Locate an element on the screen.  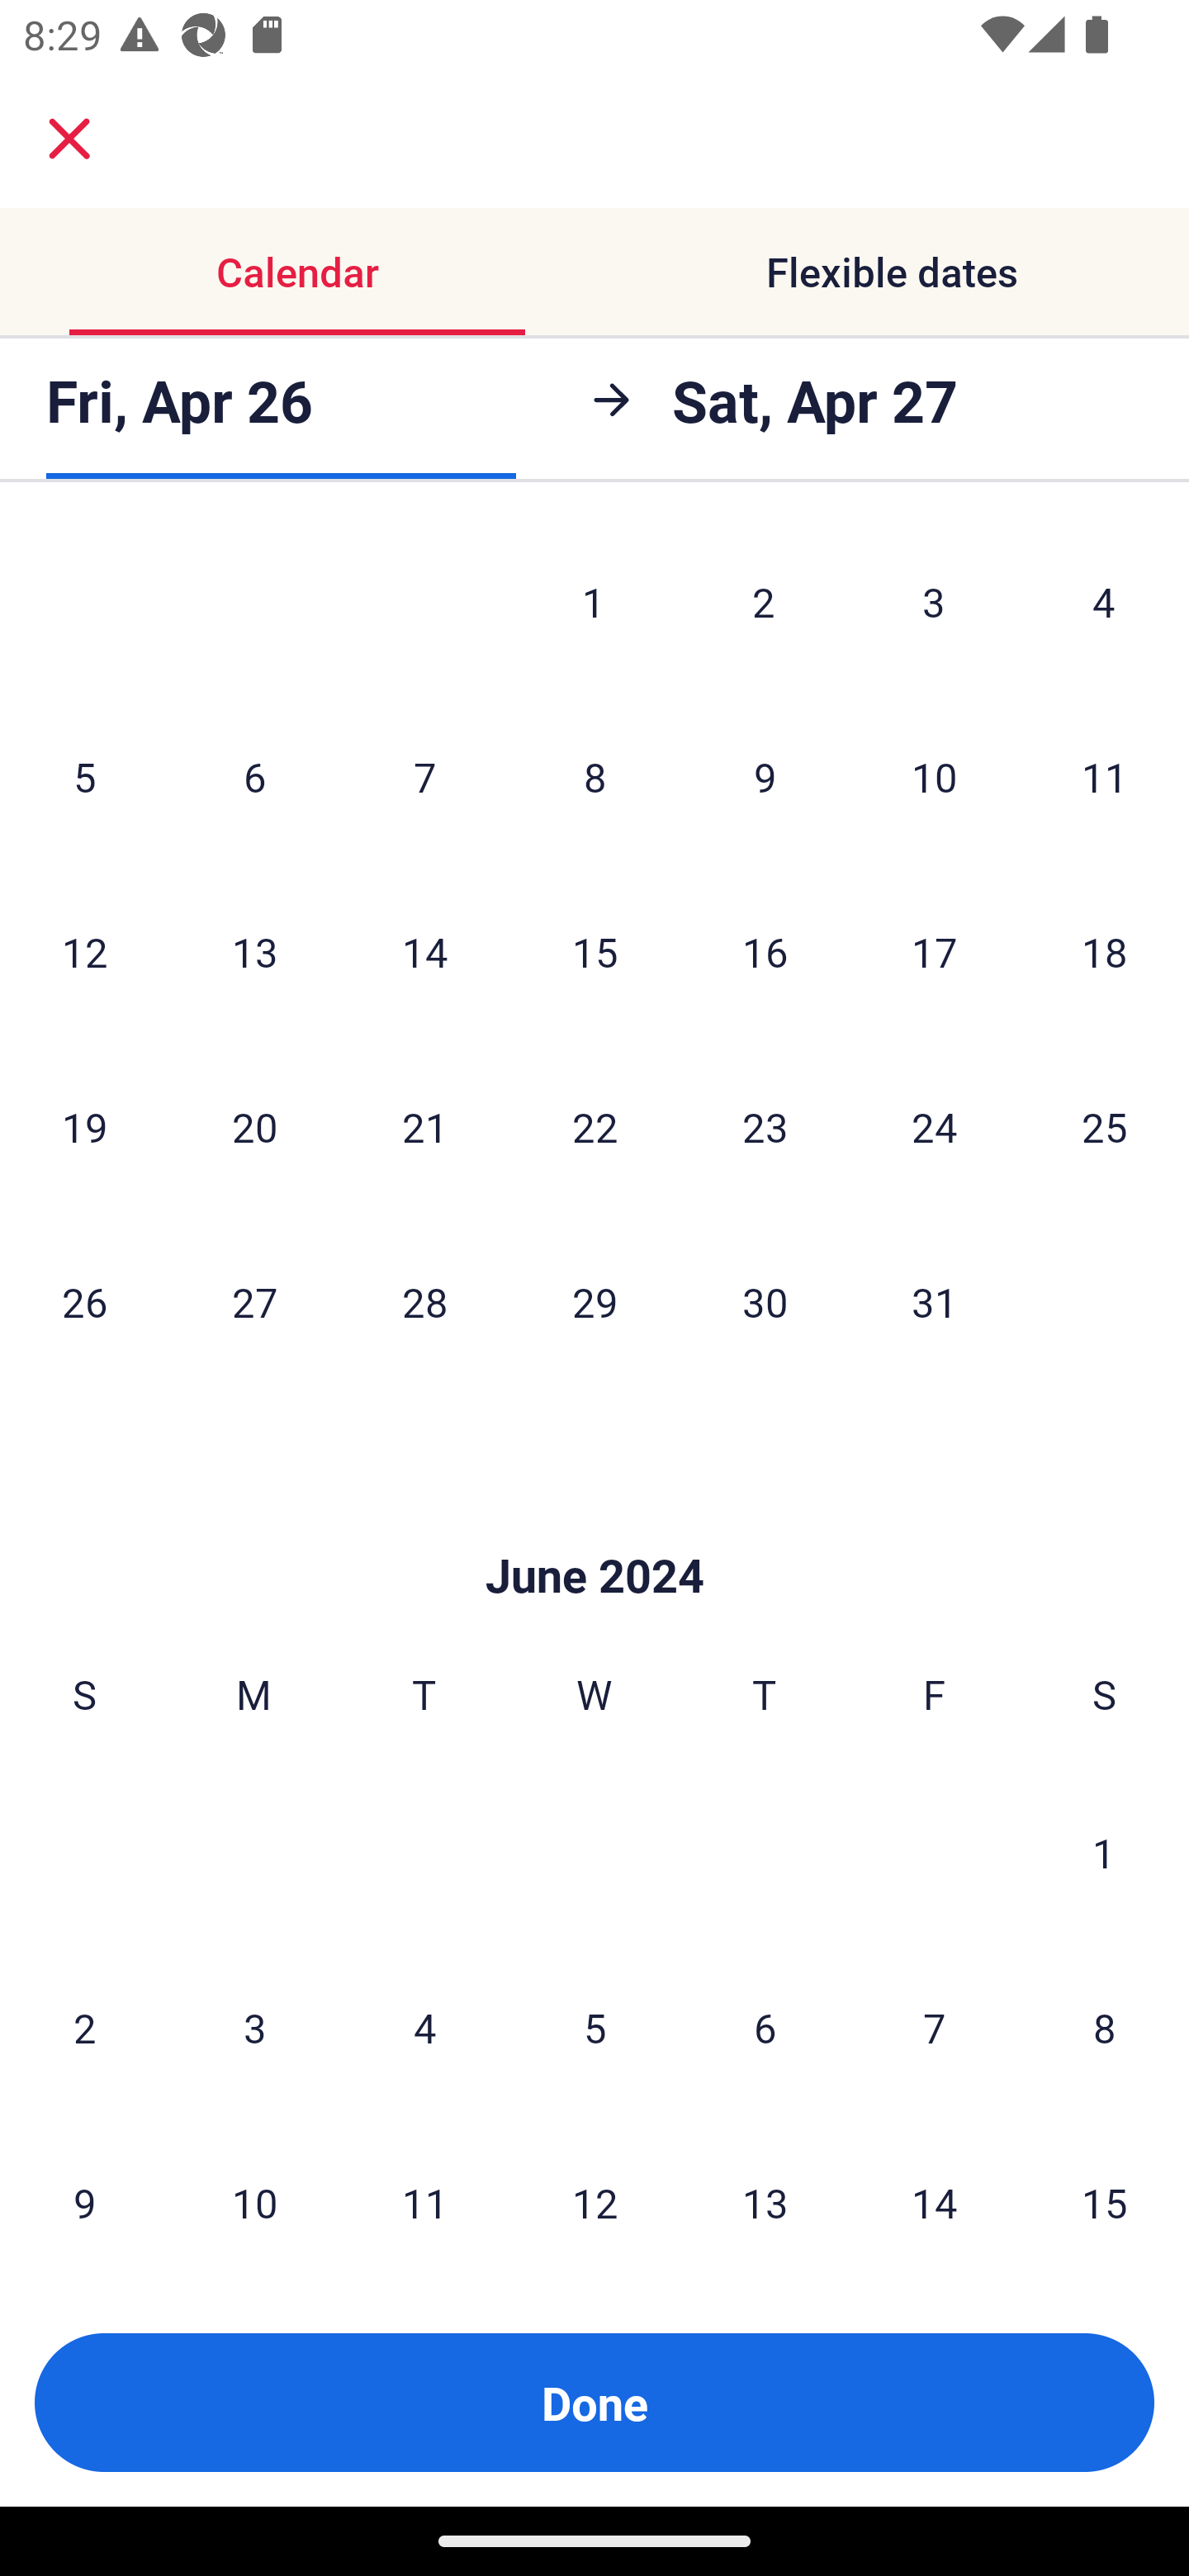
7 Tuesday, May 7, 2024 is located at coordinates (424, 776).